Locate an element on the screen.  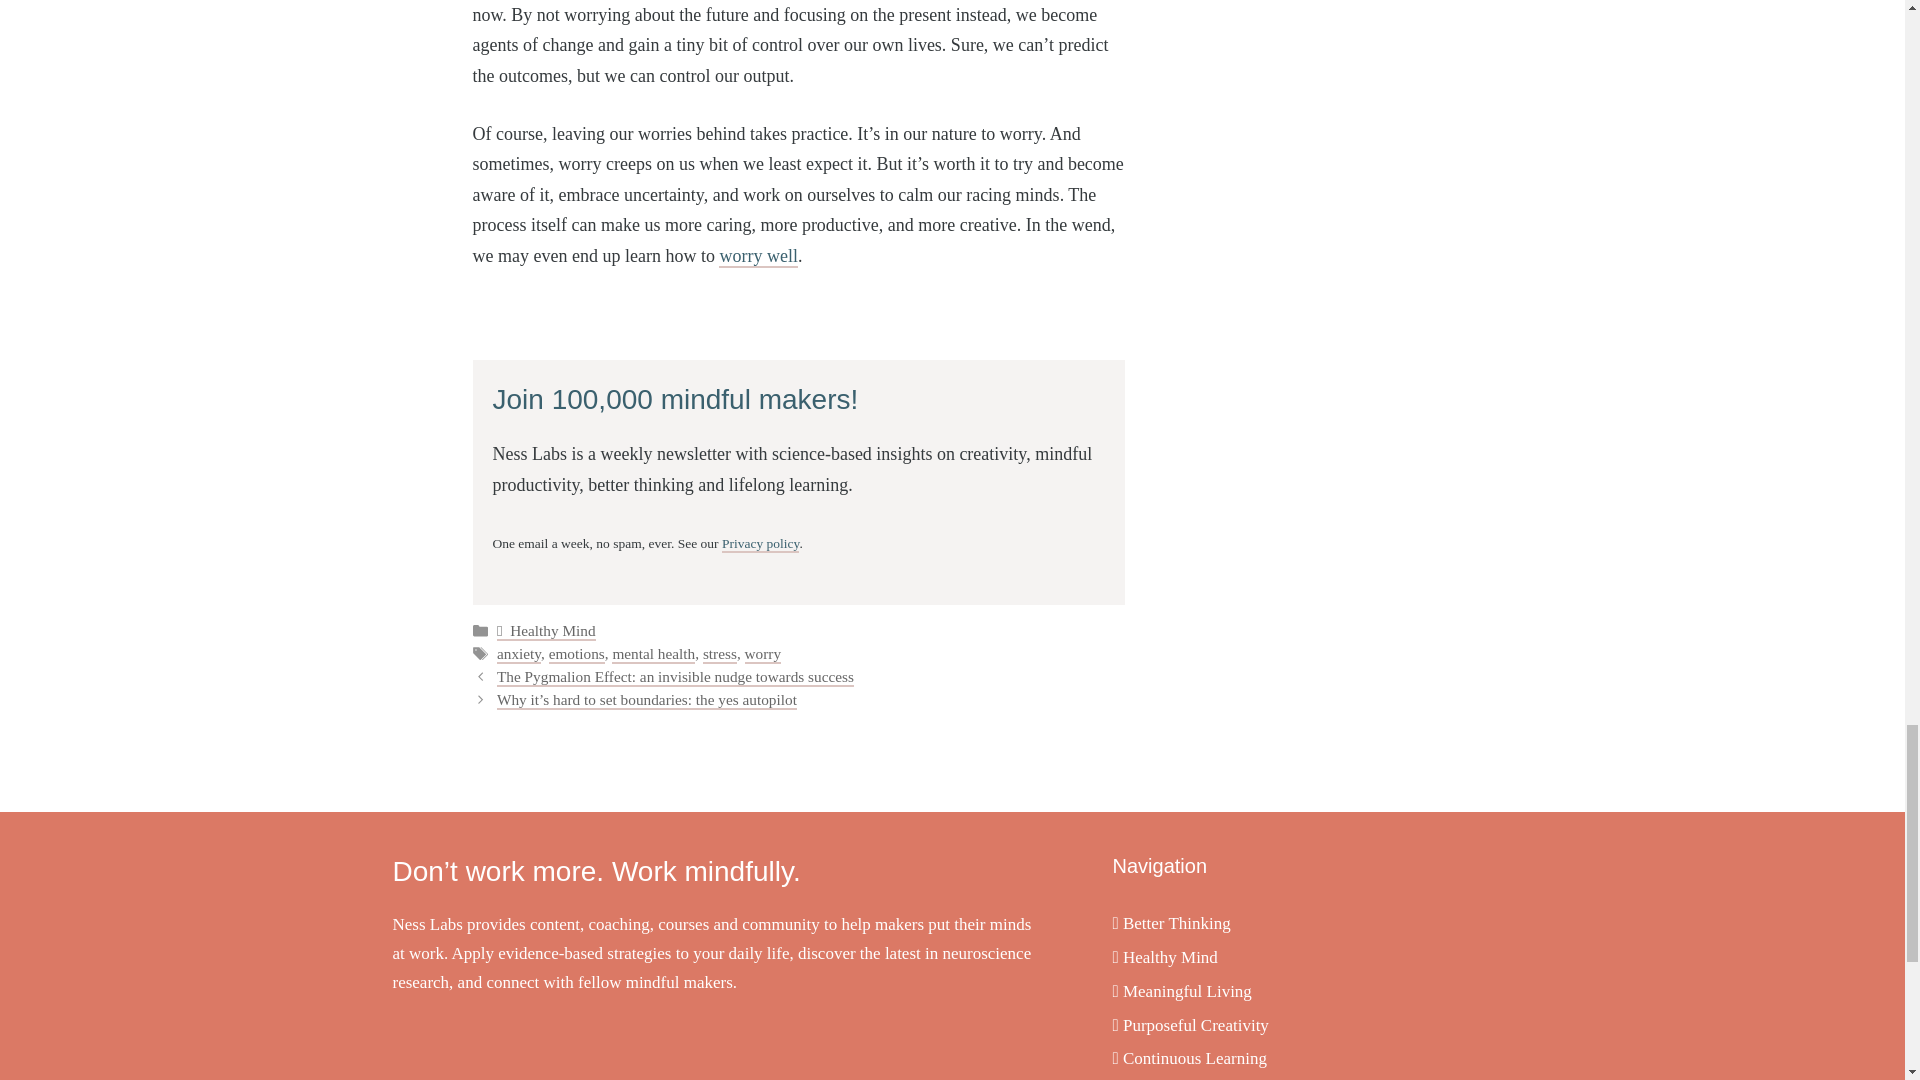
mental health is located at coordinates (654, 654).